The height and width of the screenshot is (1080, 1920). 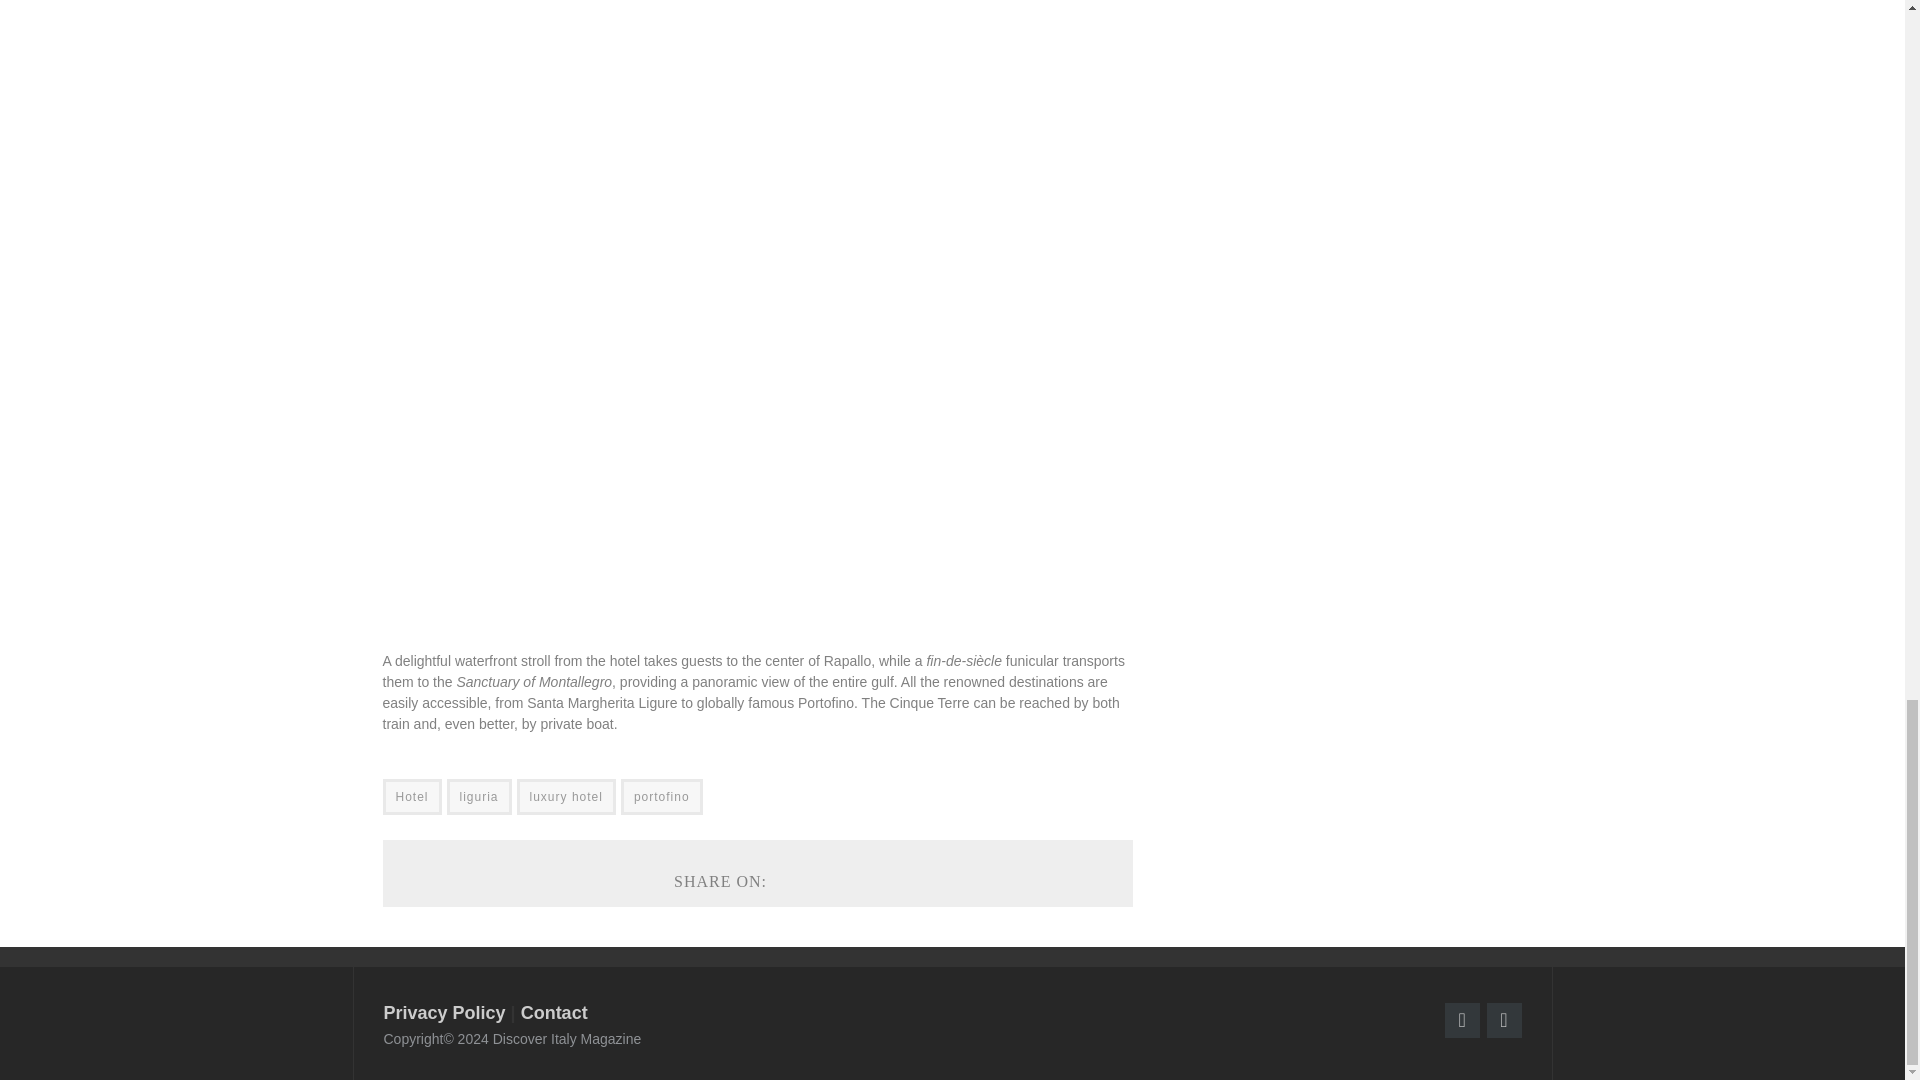 What do you see at coordinates (445, 1012) in the screenshot?
I see `Privacy Policy` at bounding box center [445, 1012].